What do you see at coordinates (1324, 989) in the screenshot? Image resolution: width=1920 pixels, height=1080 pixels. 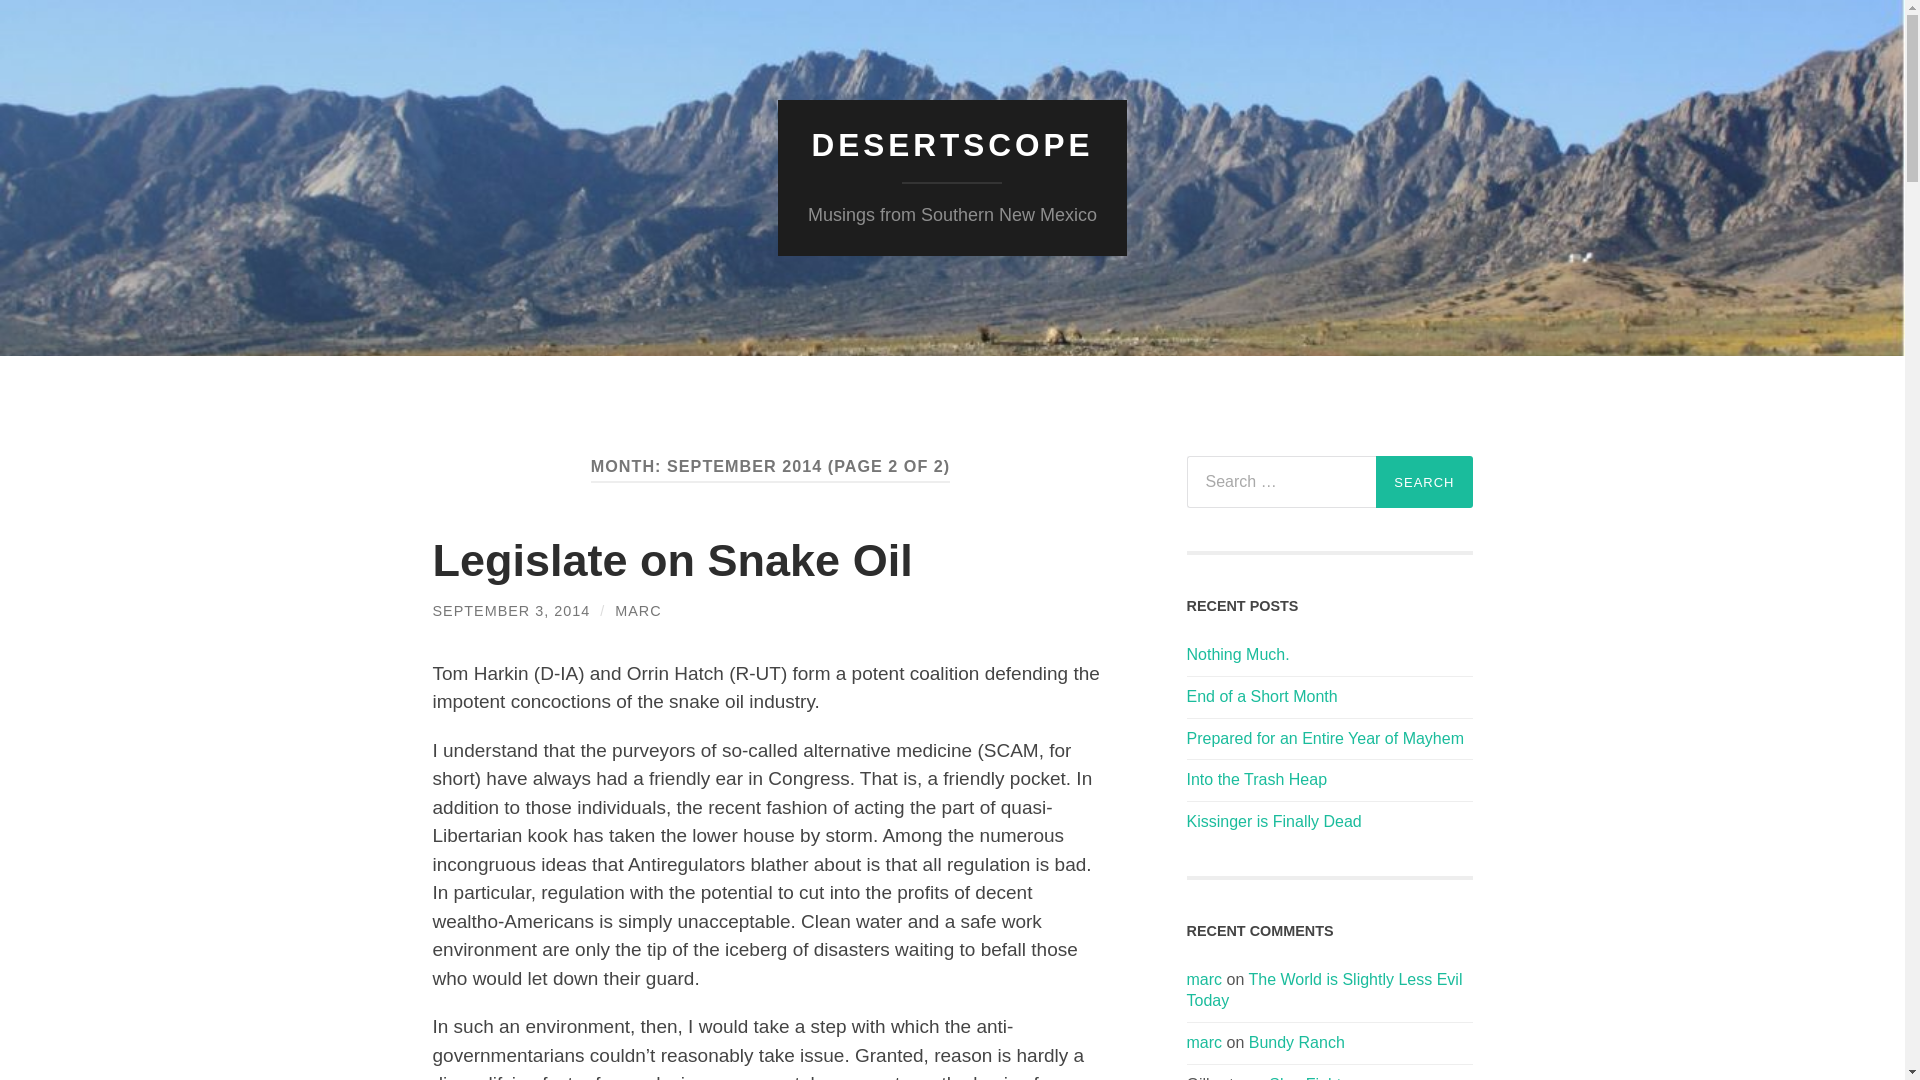 I see `The World is Slightly Less Evil Today` at bounding box center [1324, 989].